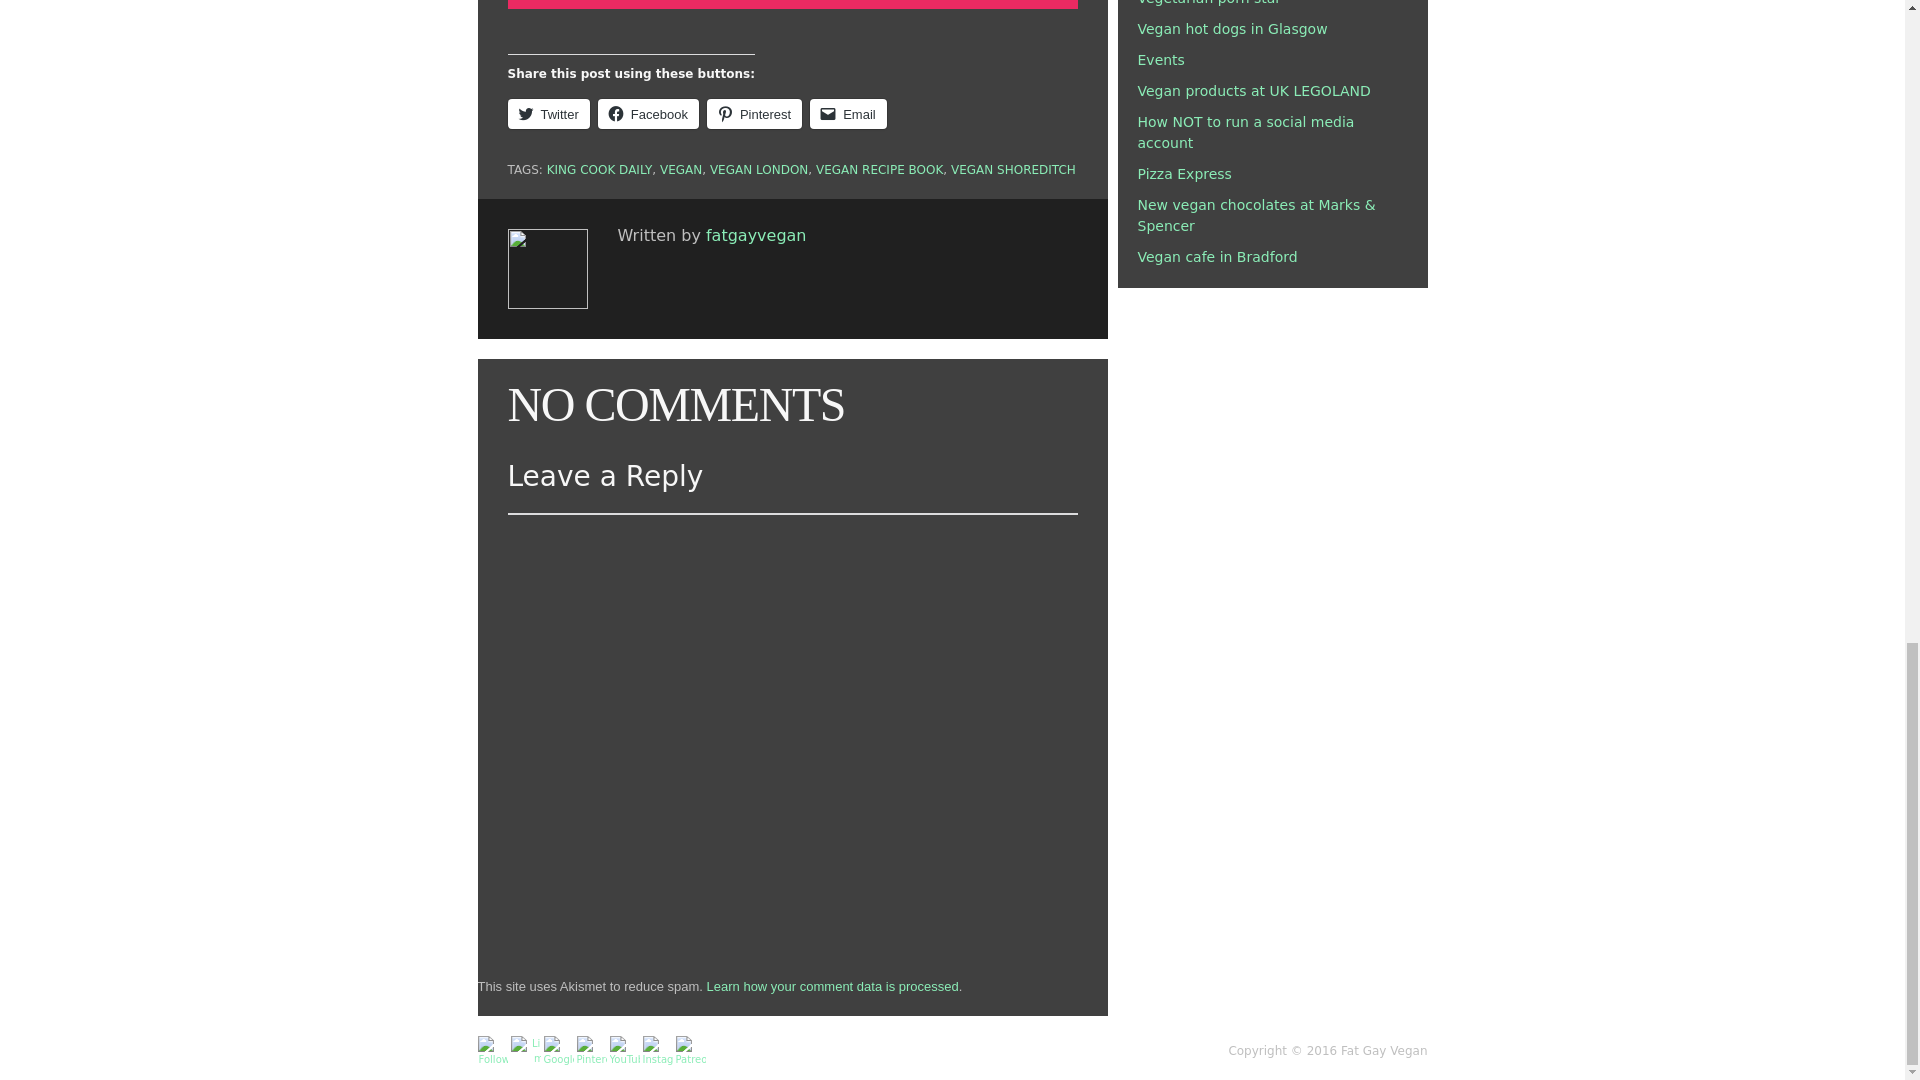 The height and width of the screenshot is (1080, 1920). I want to click on Click to email a link to a friend, so click(848, 114).